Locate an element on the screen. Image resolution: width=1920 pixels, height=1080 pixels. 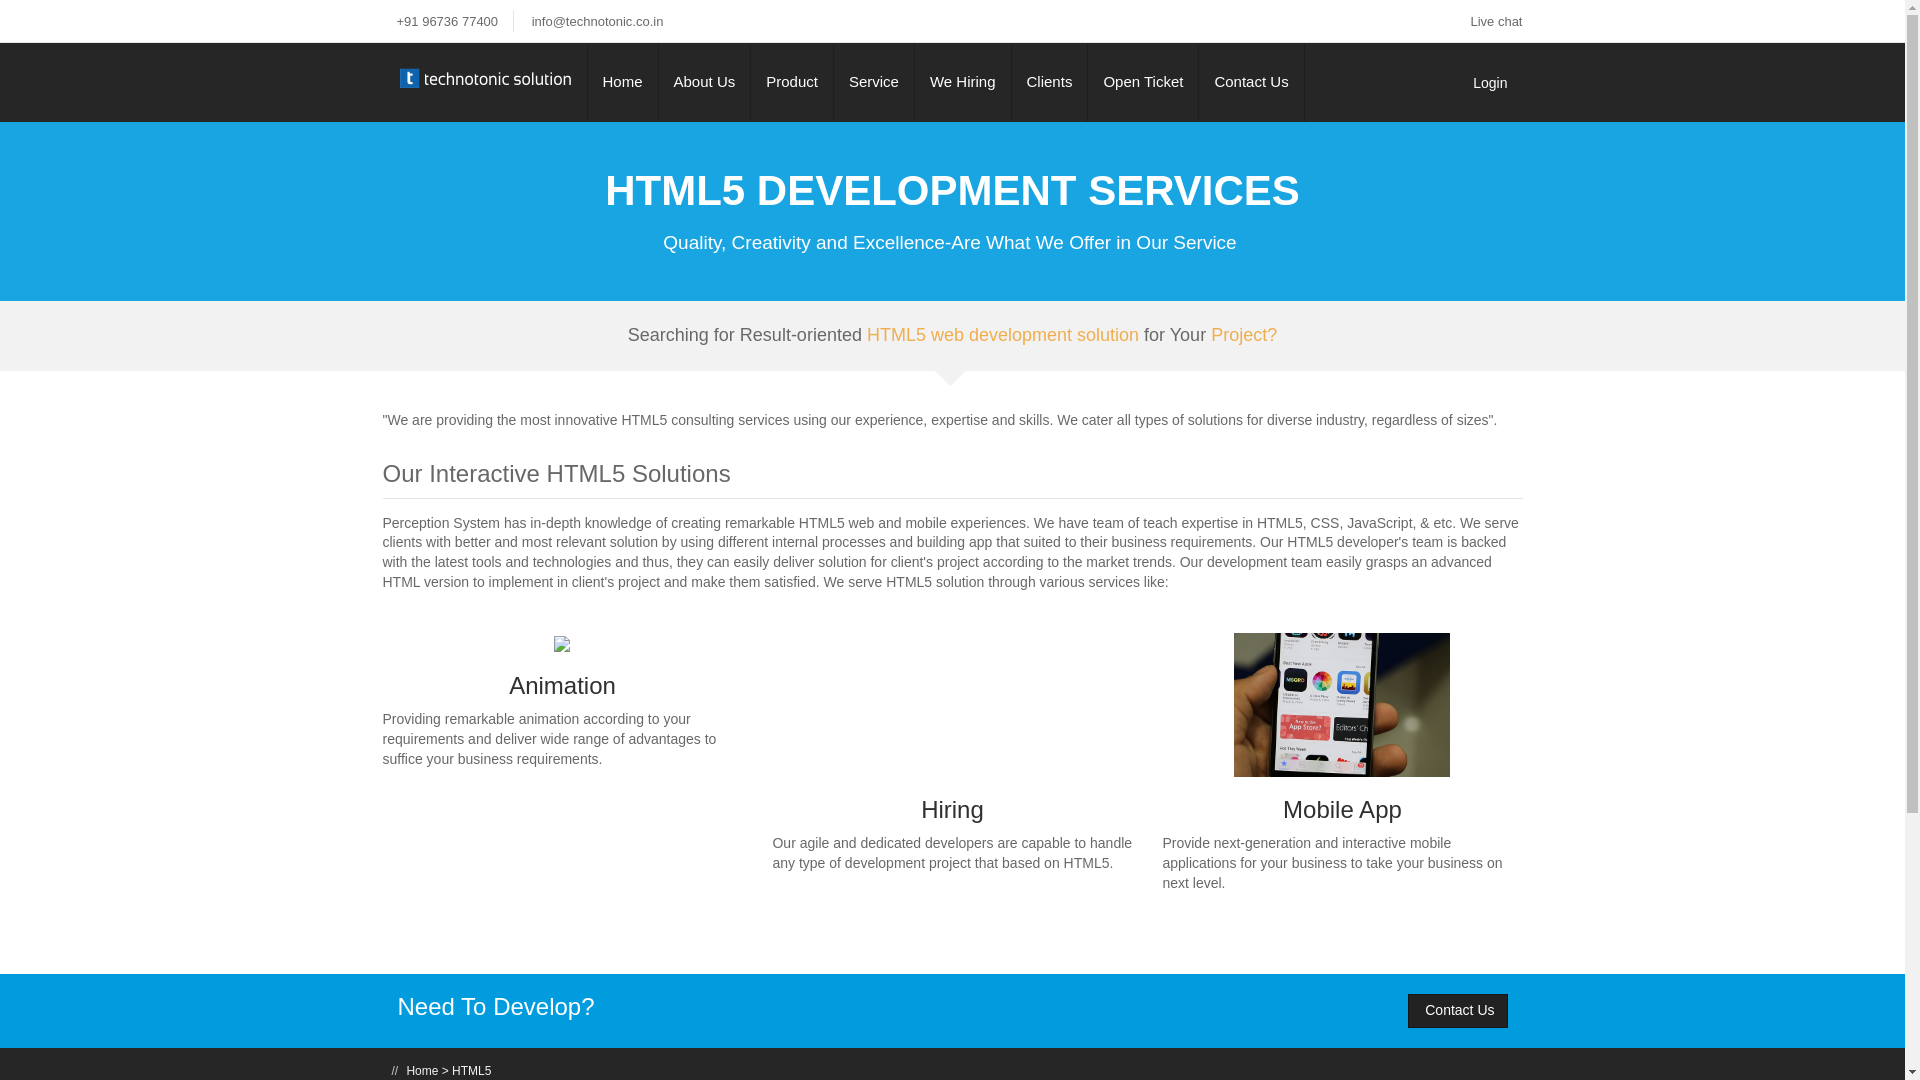
Contact Us is located at coordinates (1457, 1010).